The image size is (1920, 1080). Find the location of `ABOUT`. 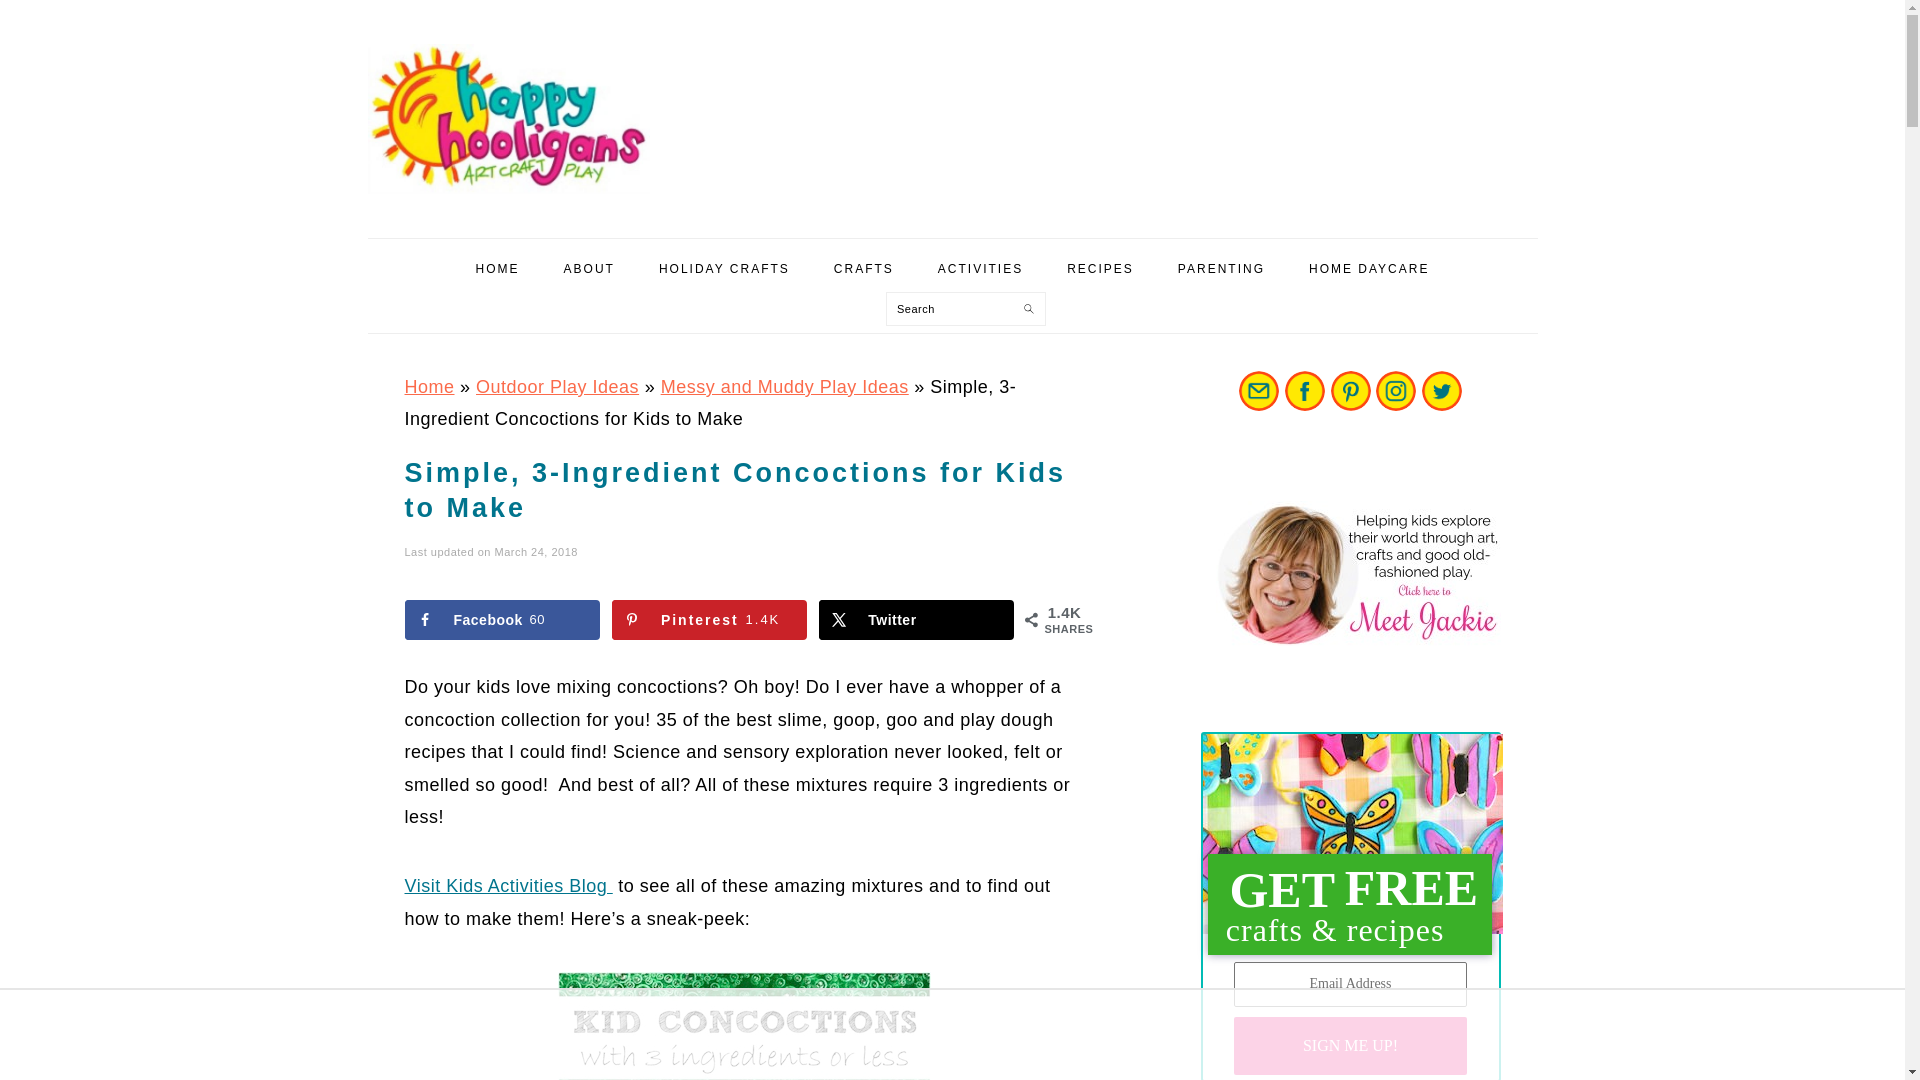

ABOUT is located at coordinates (589, 268).